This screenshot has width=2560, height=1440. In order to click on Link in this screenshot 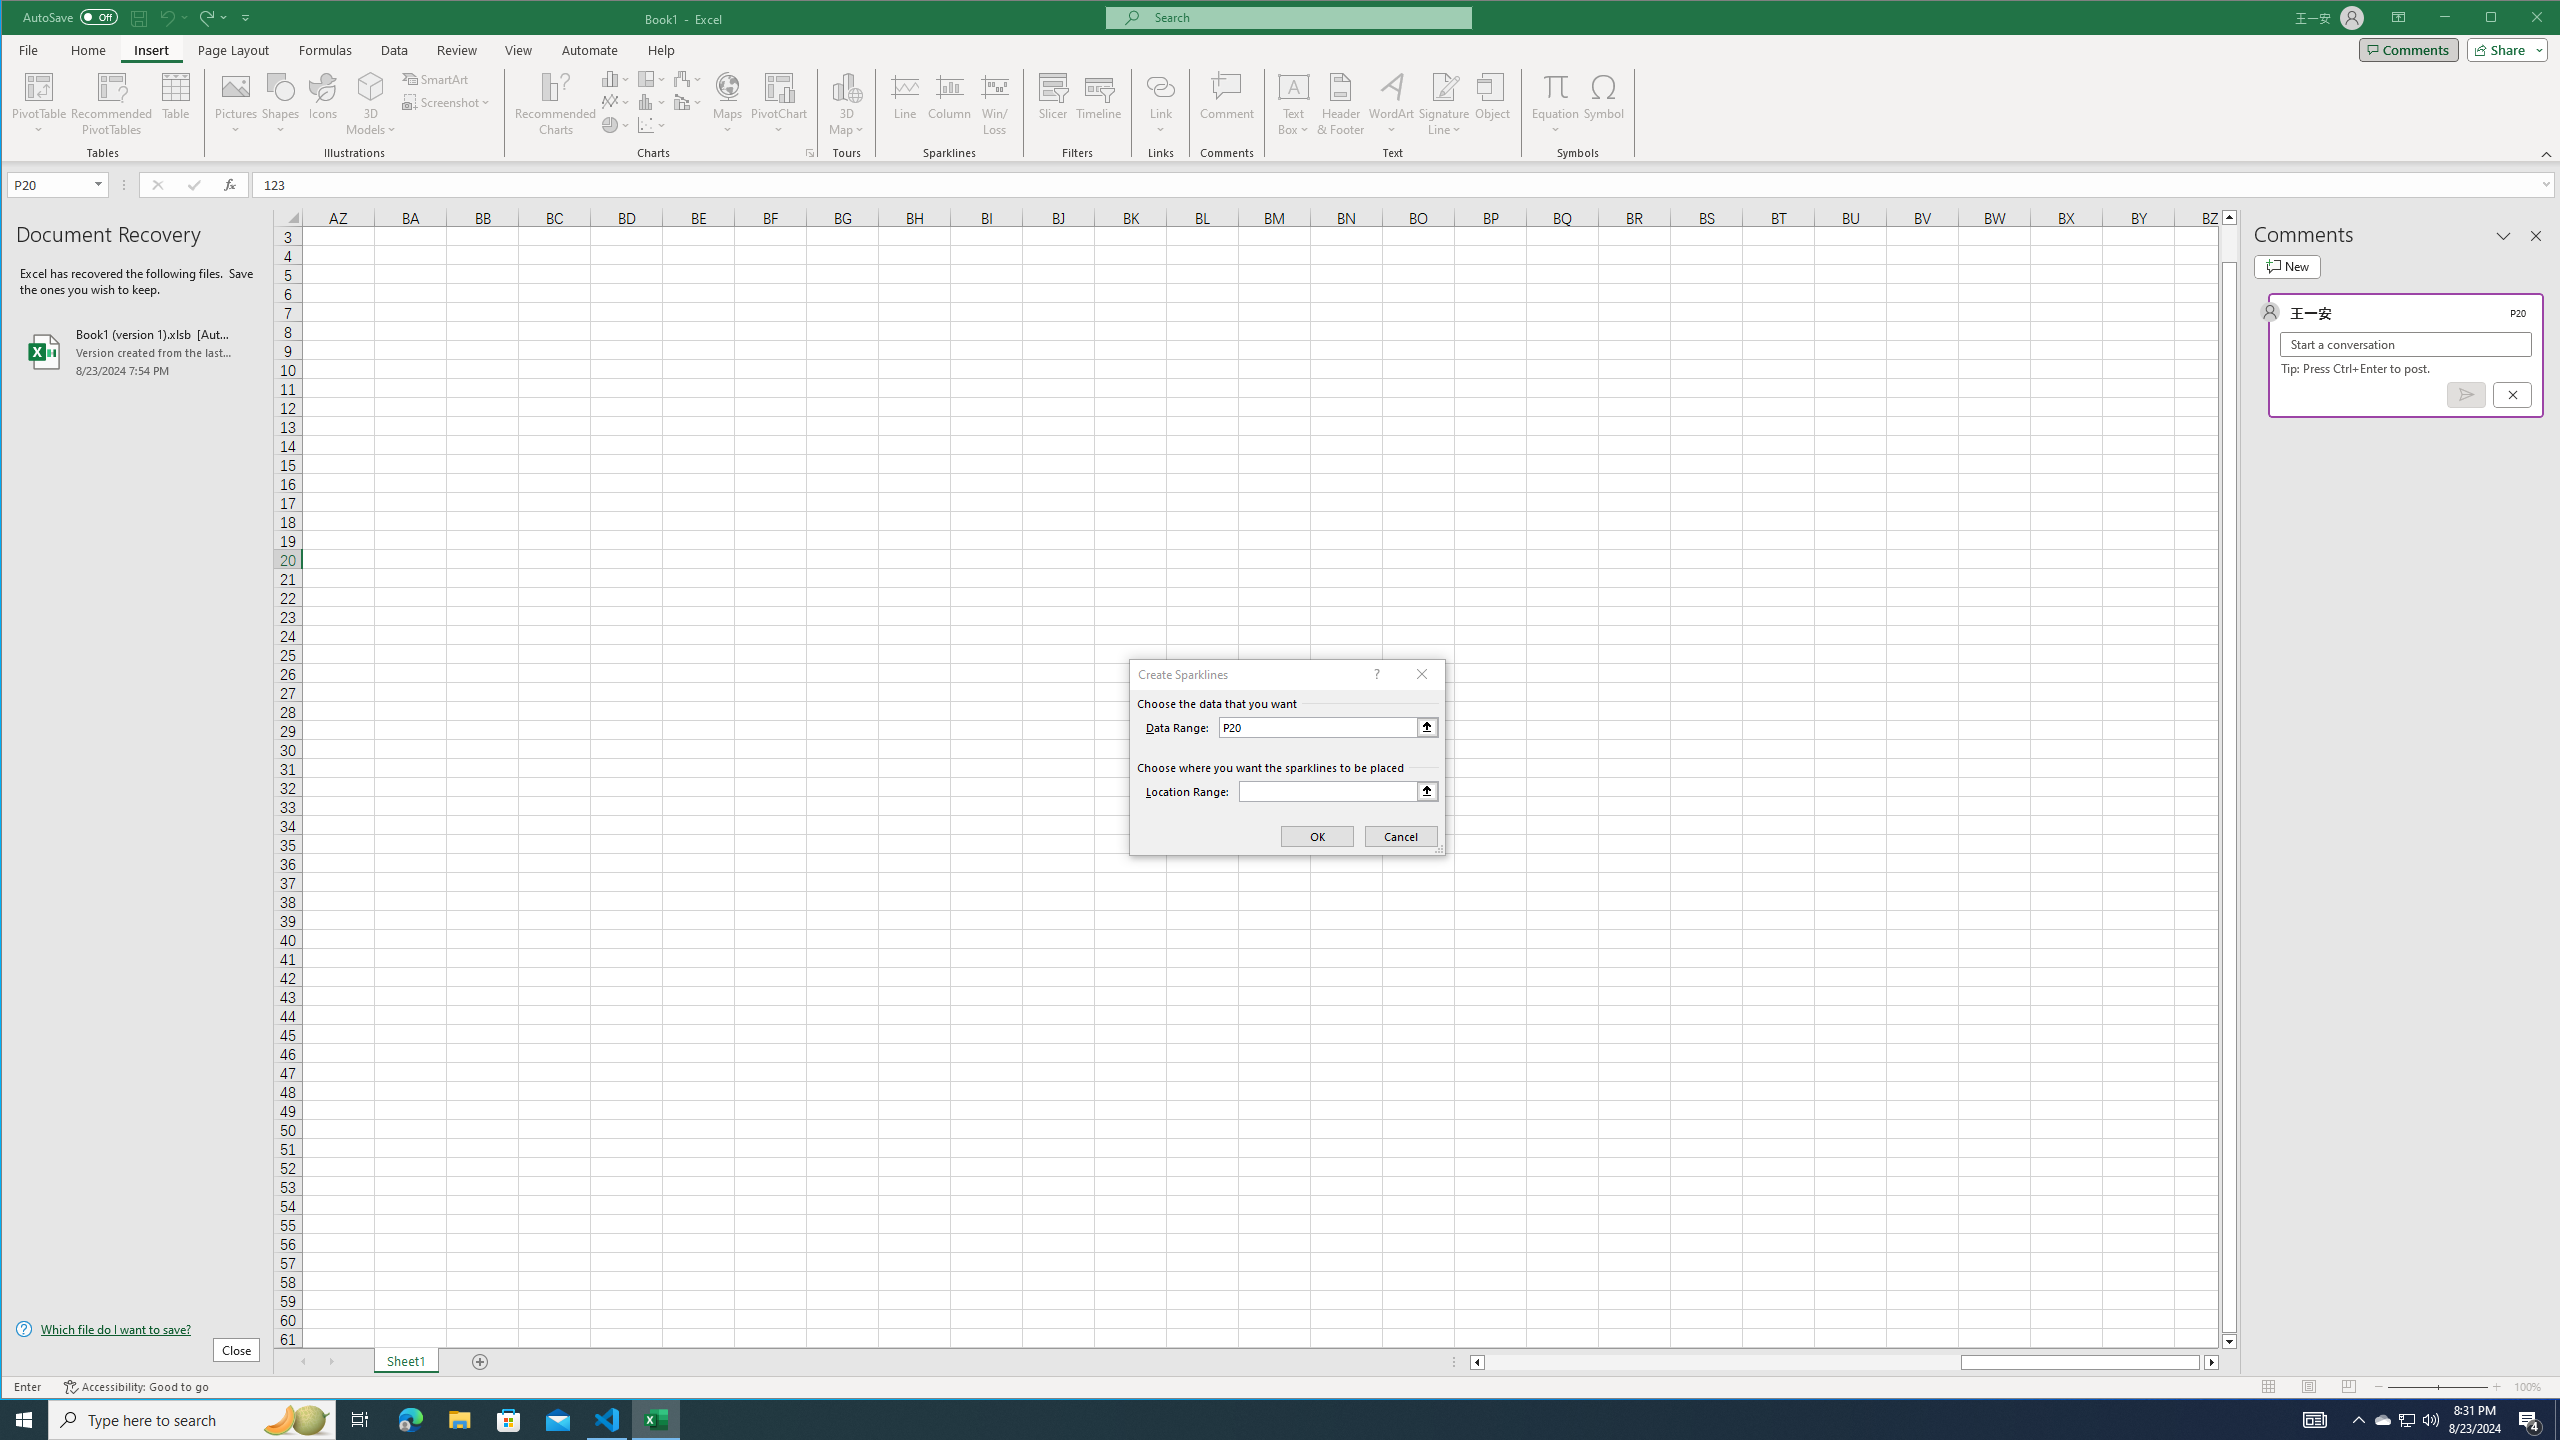, I will do `click(1160, 104)`.